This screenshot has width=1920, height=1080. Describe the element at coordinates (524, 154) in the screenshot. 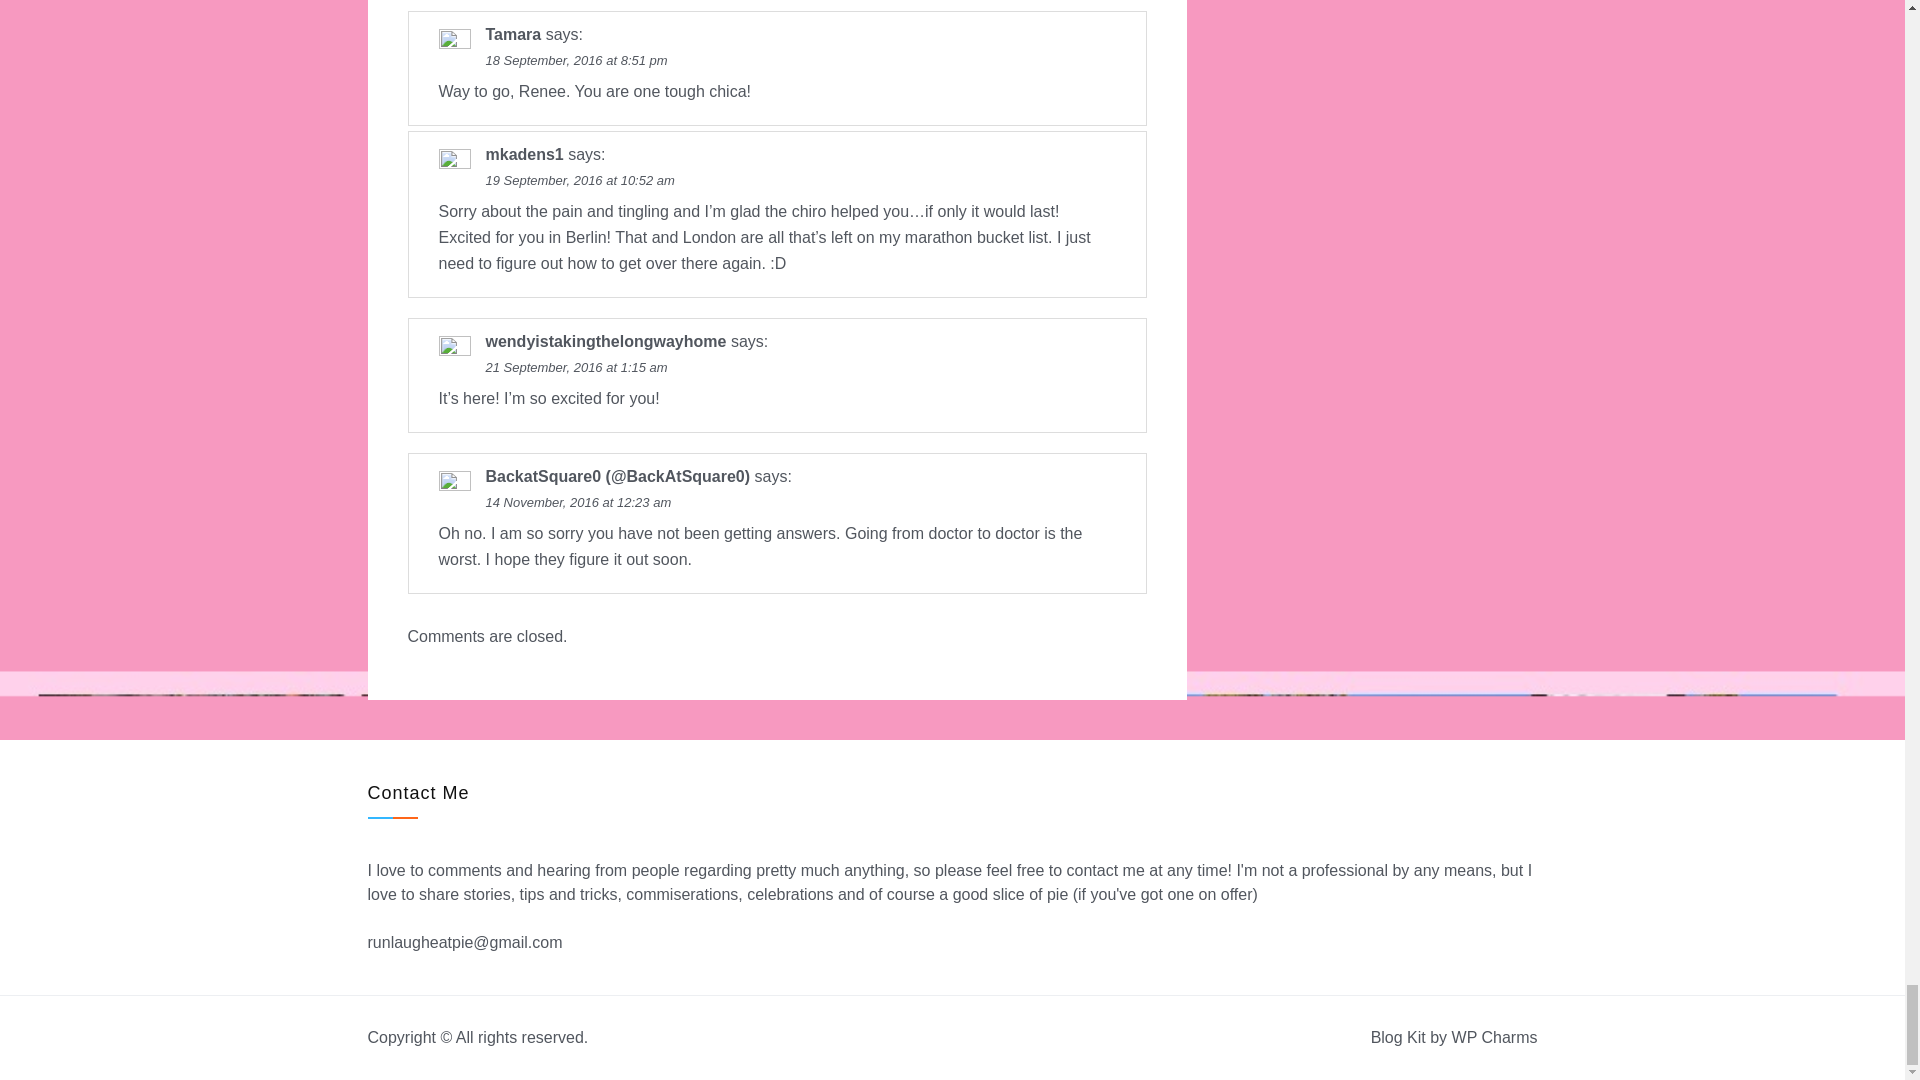

I see `mkadens1` at that location.